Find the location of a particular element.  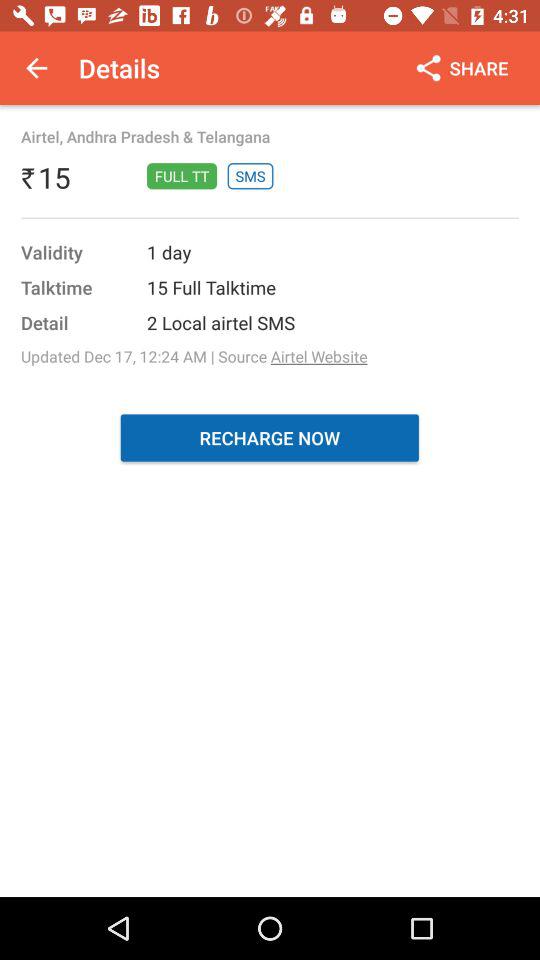

turn on the share icon is located at coordinates (460, 68).